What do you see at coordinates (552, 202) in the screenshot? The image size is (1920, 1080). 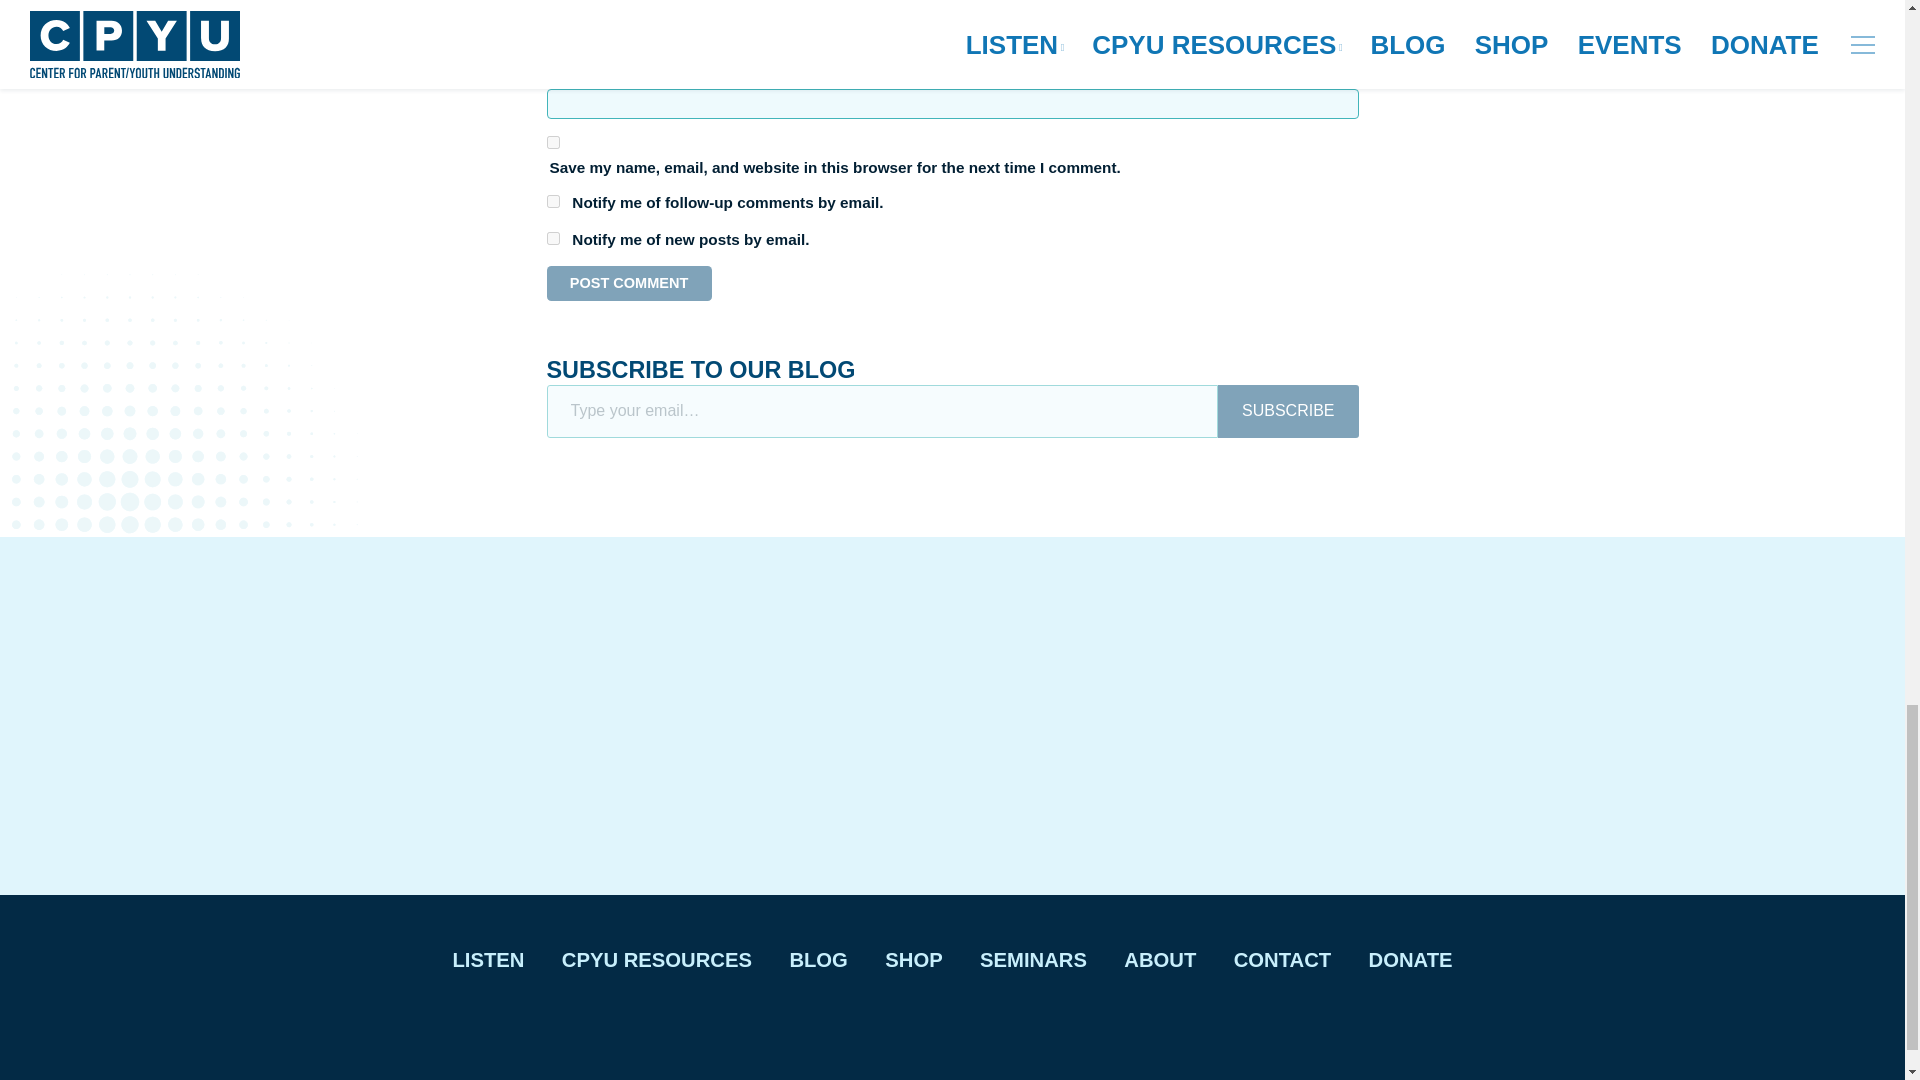 I see `subscribe` at bounding box center [552, 202].